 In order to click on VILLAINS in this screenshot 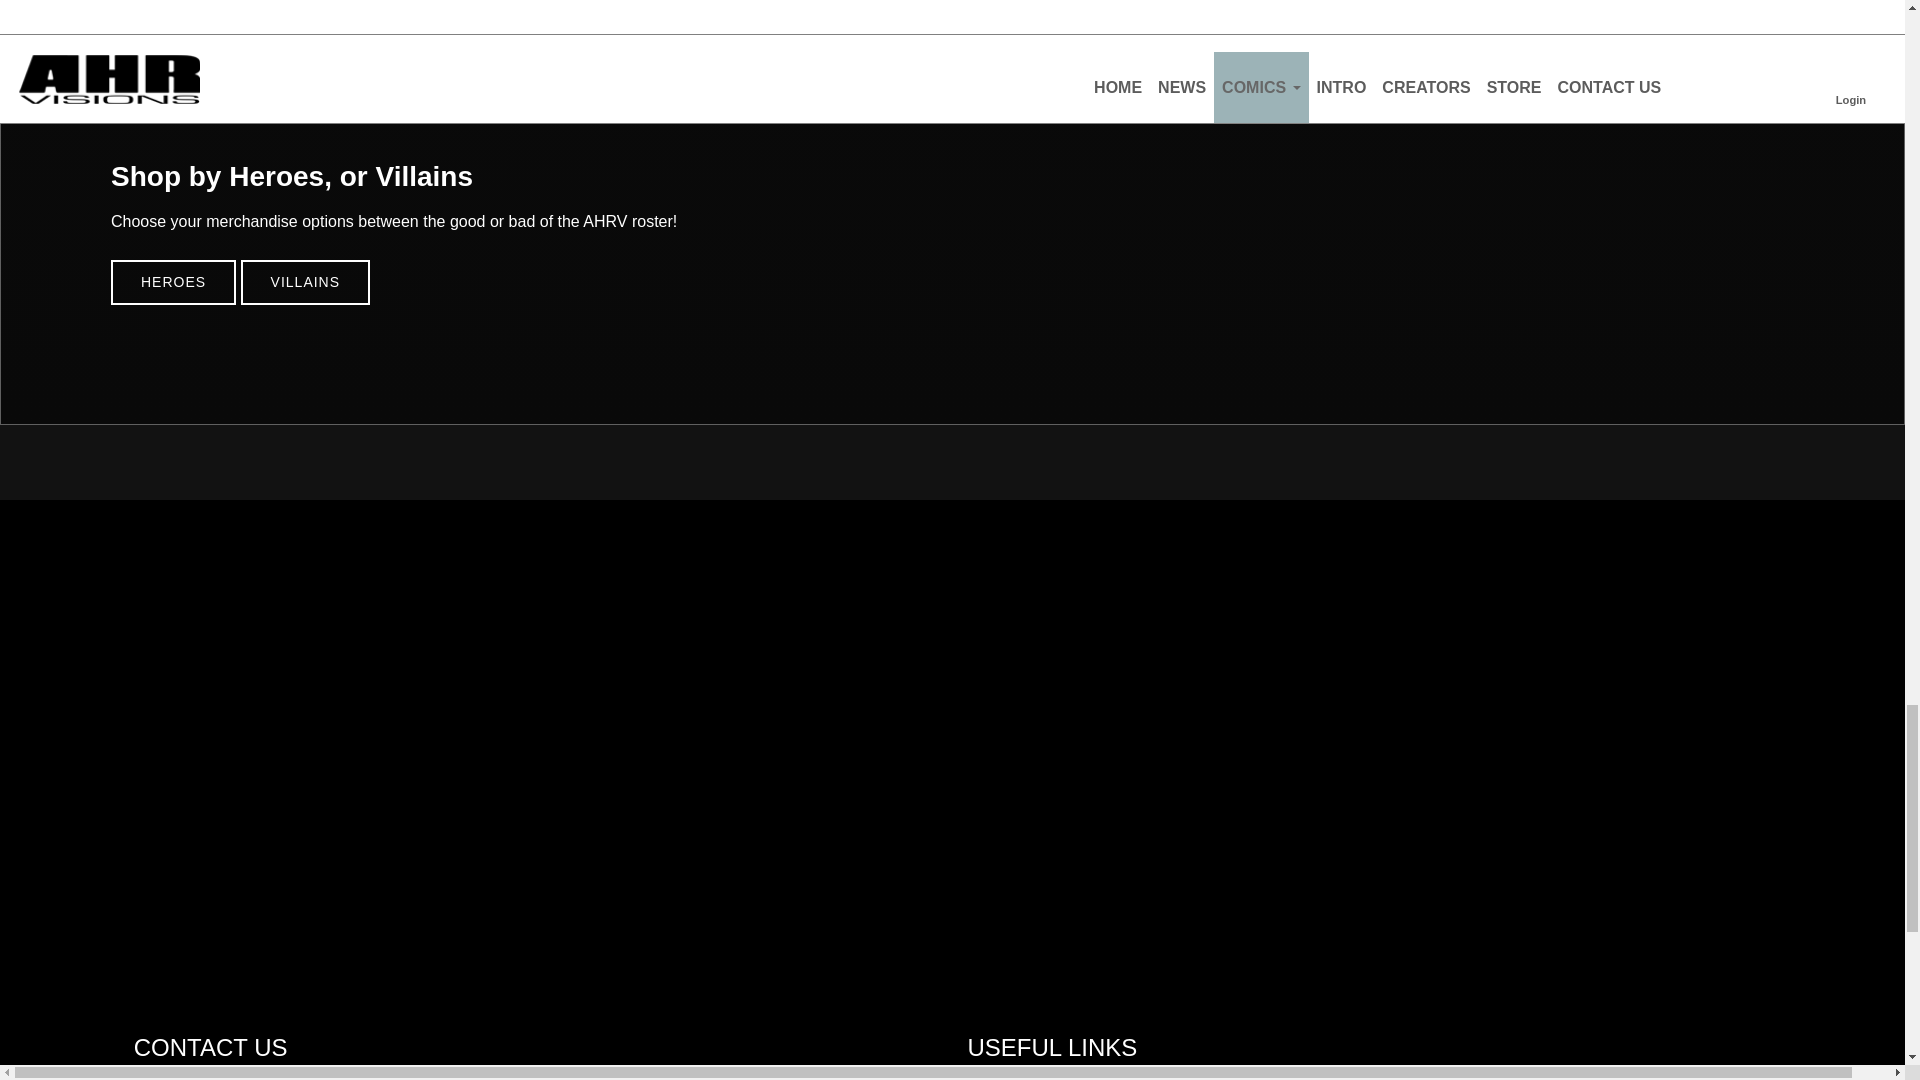, I will do `click(306, 282)`.